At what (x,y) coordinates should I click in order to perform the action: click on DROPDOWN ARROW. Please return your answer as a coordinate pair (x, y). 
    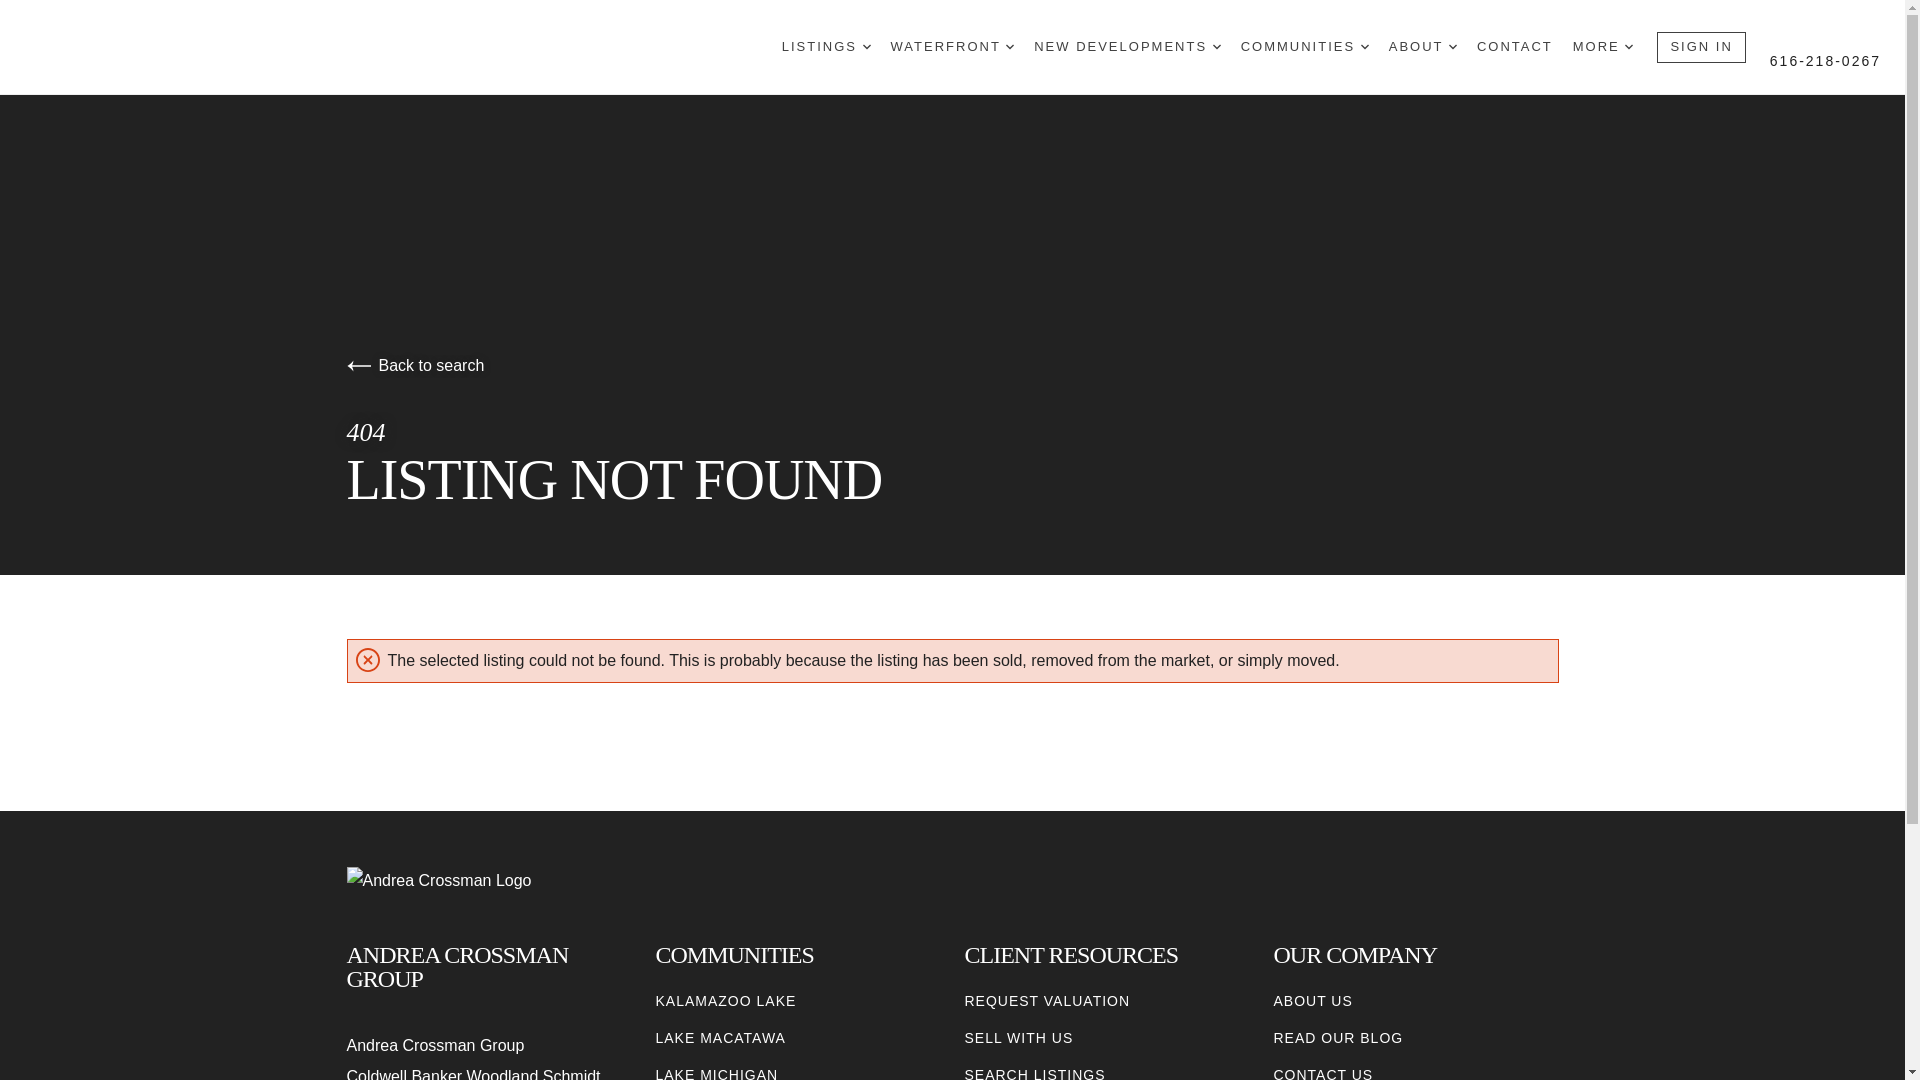
    Looking at the image, I should click on (1010, 46).